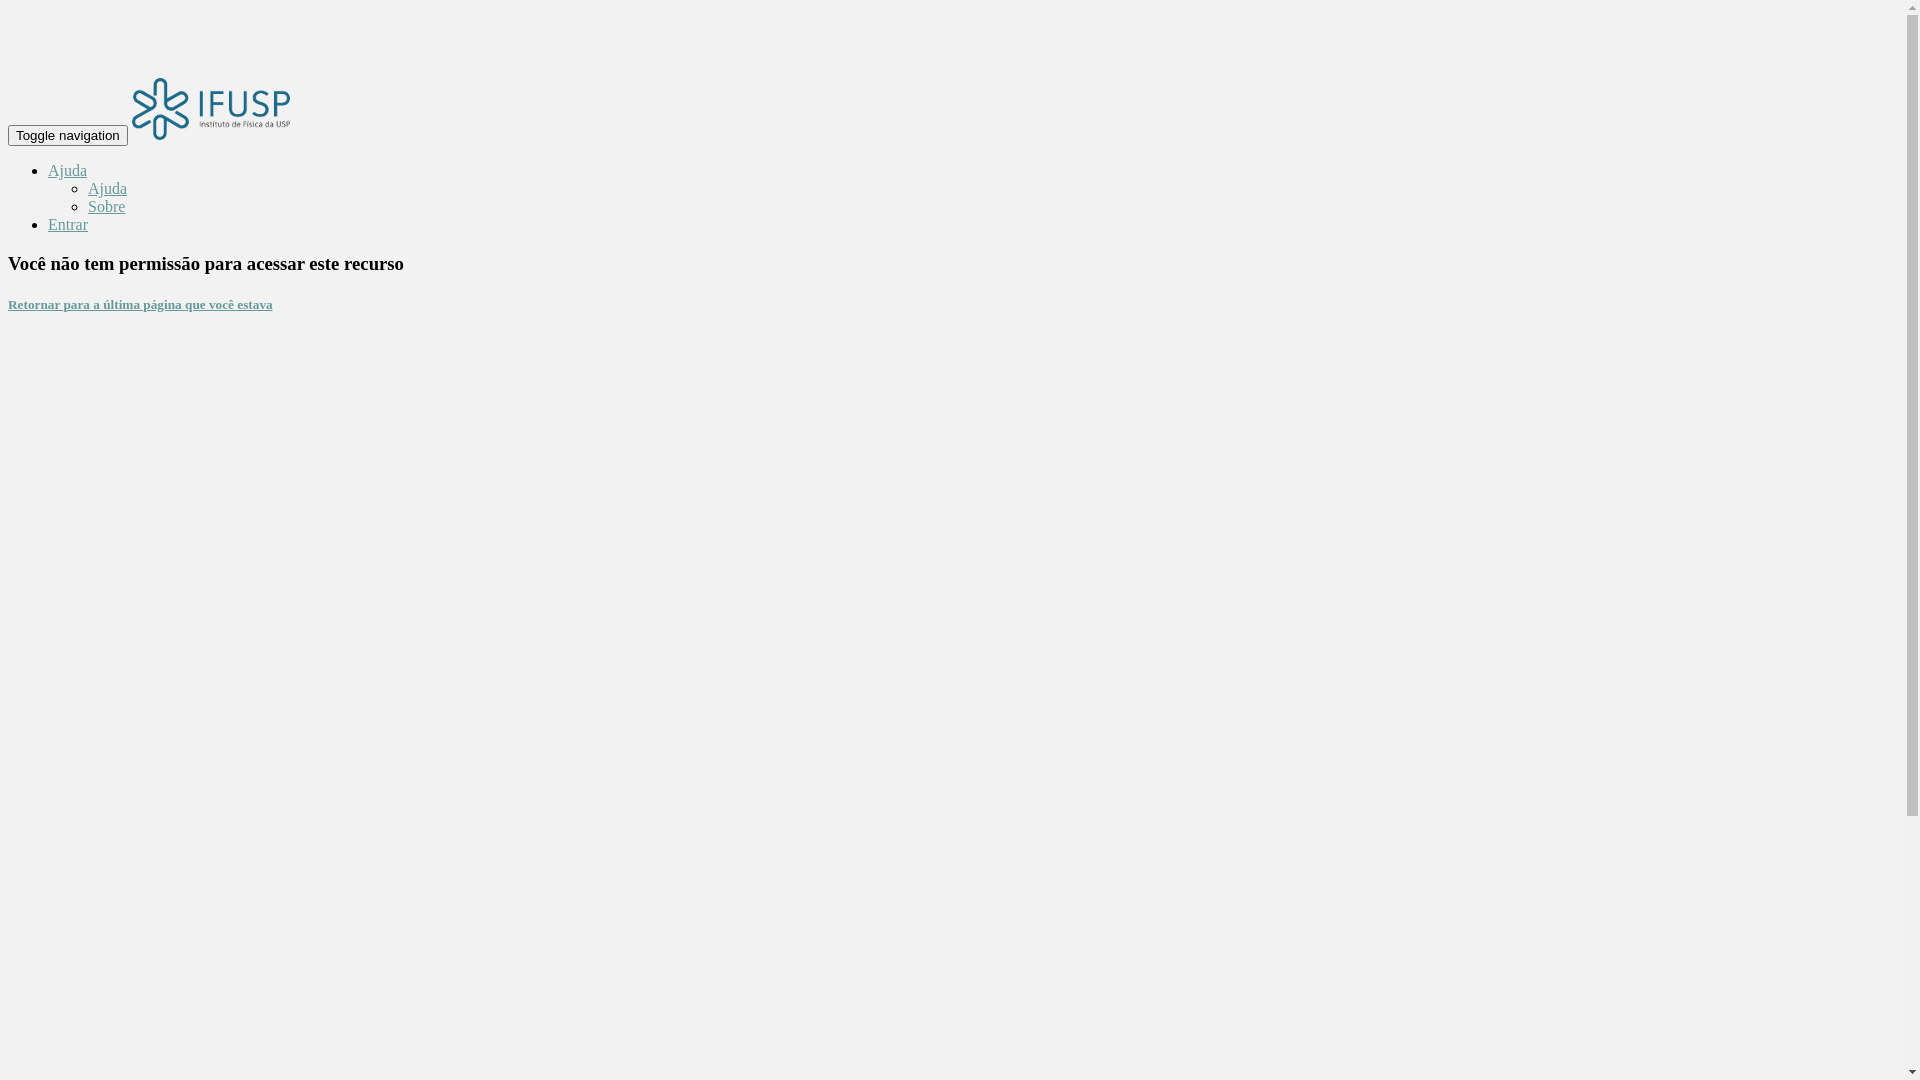 The width and height of the screenshot is (1920, 1080). Describe the element at coordinates (68, 224) in the screenshot. I see `Entrar` at that location.